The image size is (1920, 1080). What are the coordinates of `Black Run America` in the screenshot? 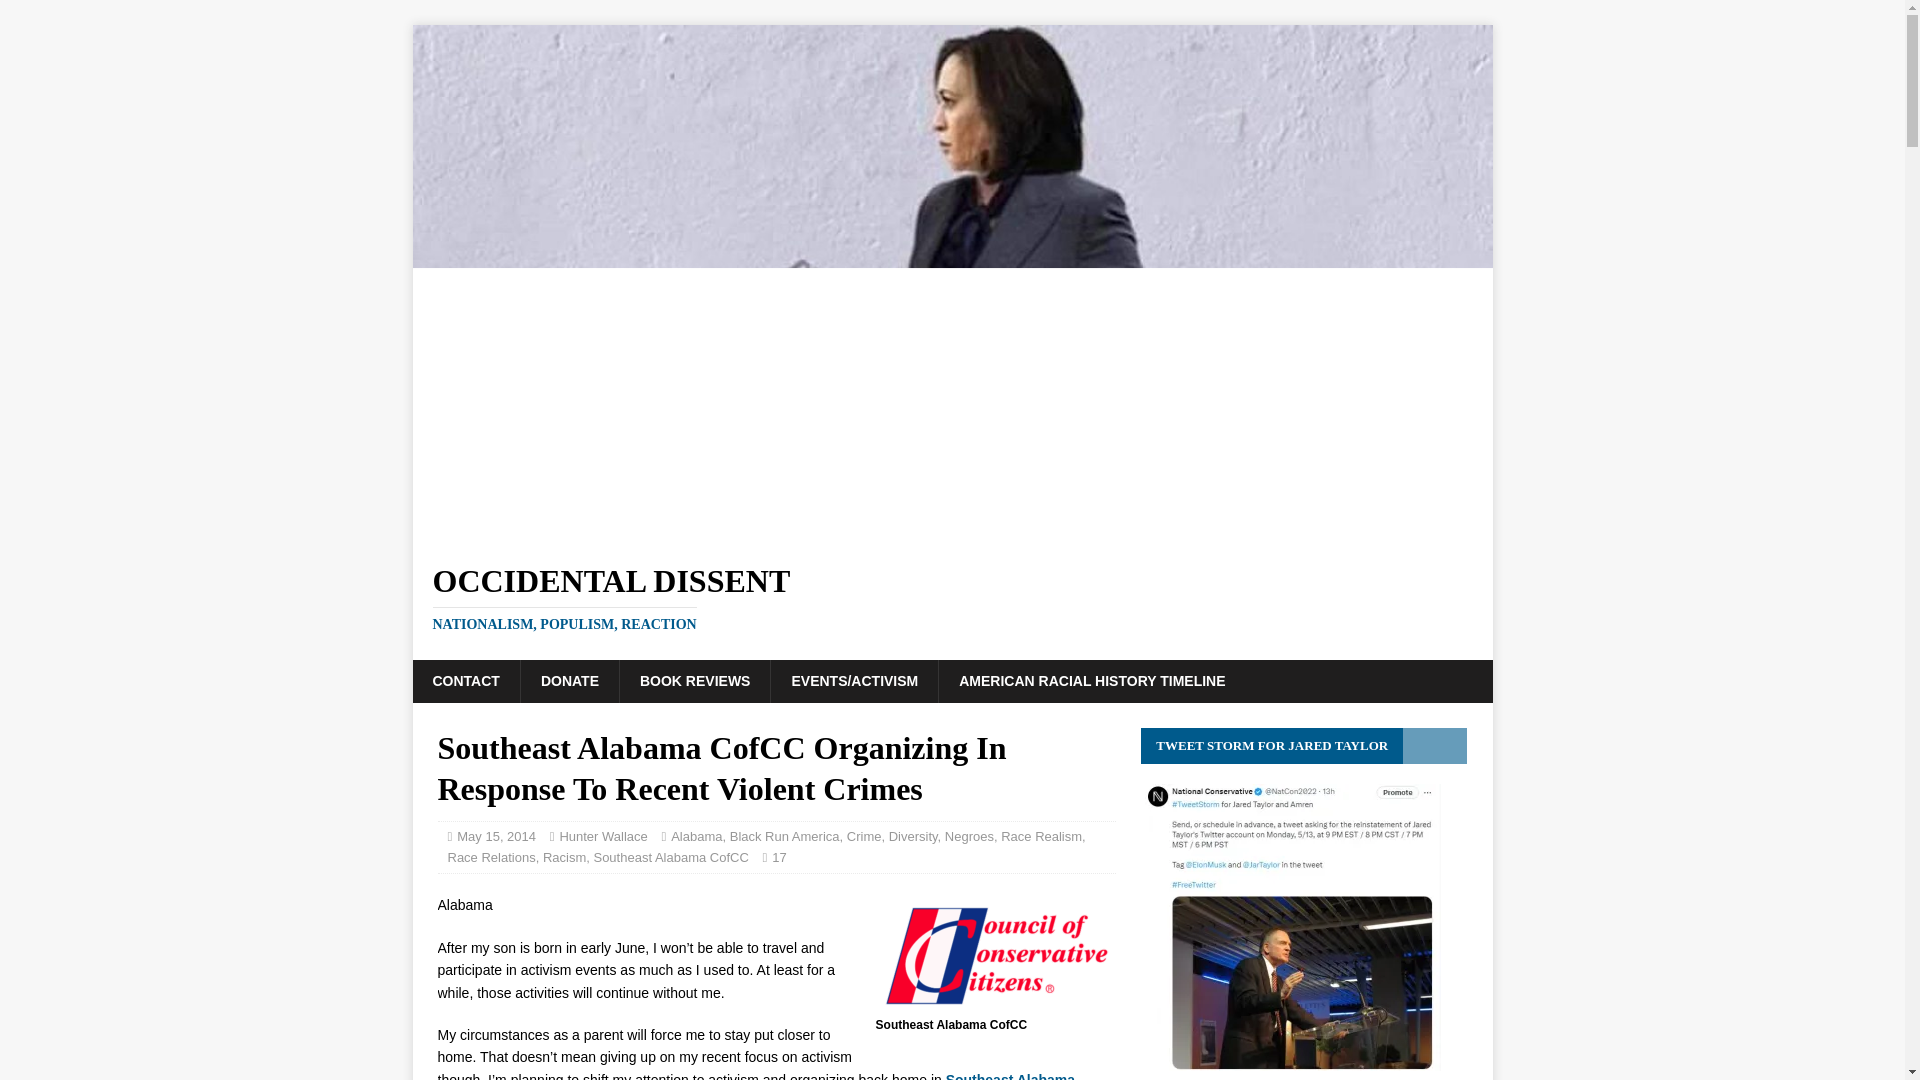 It's located at (784, 836).